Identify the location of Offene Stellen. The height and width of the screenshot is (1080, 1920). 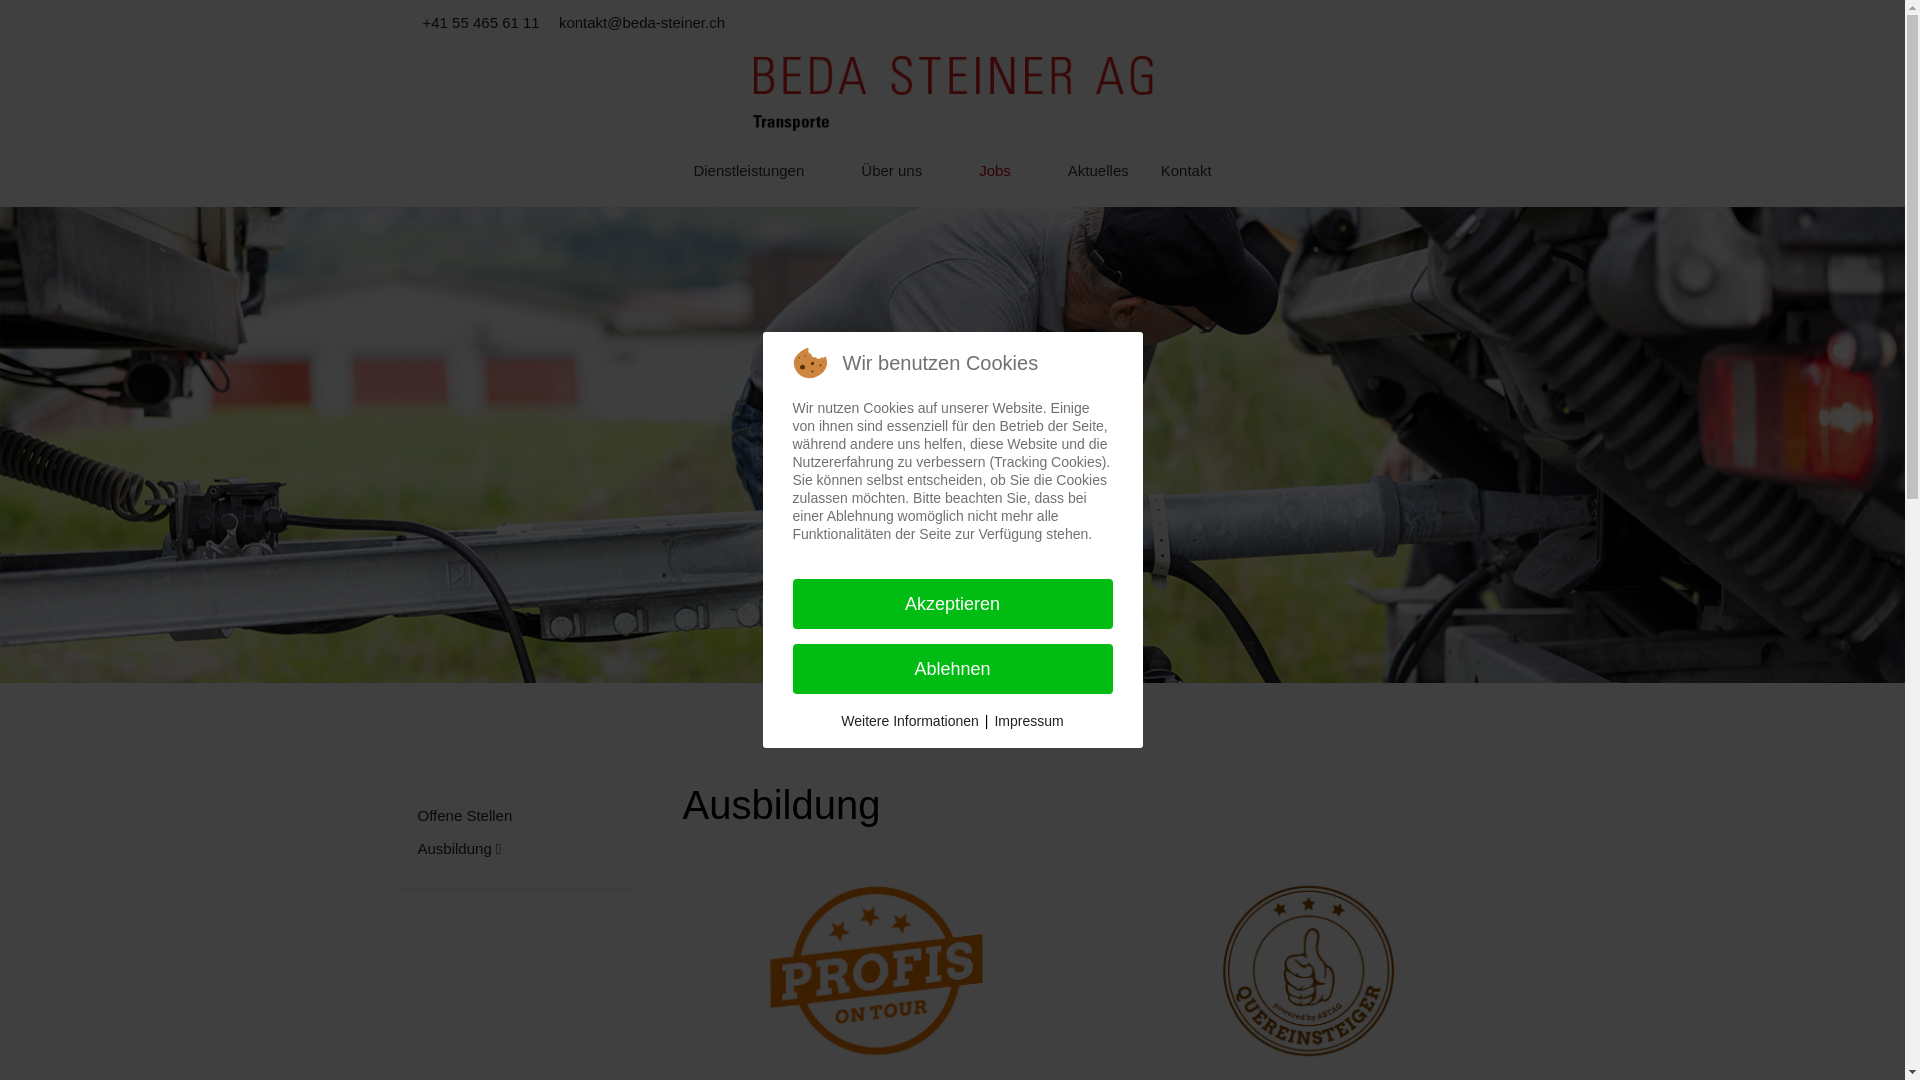
(466, 816).